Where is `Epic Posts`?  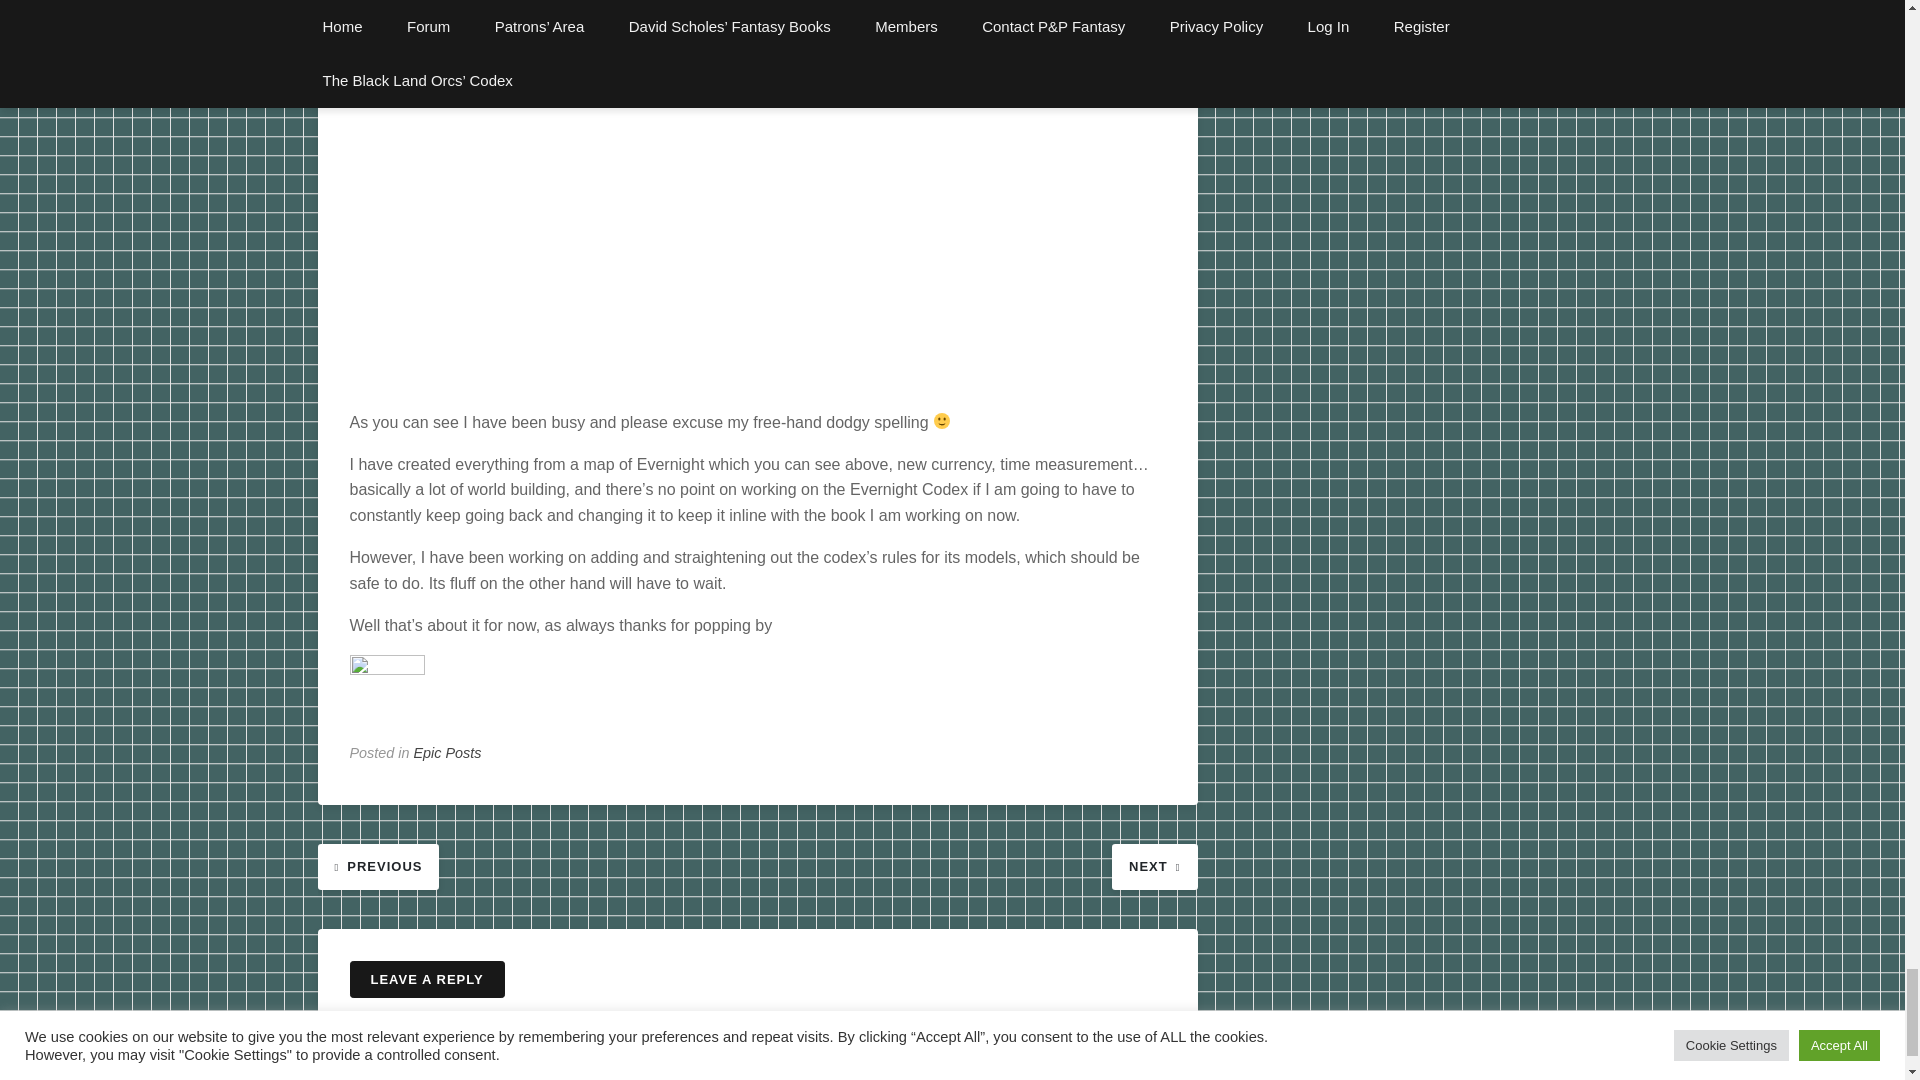
Epic Posts is located at coordinates (448, 753).